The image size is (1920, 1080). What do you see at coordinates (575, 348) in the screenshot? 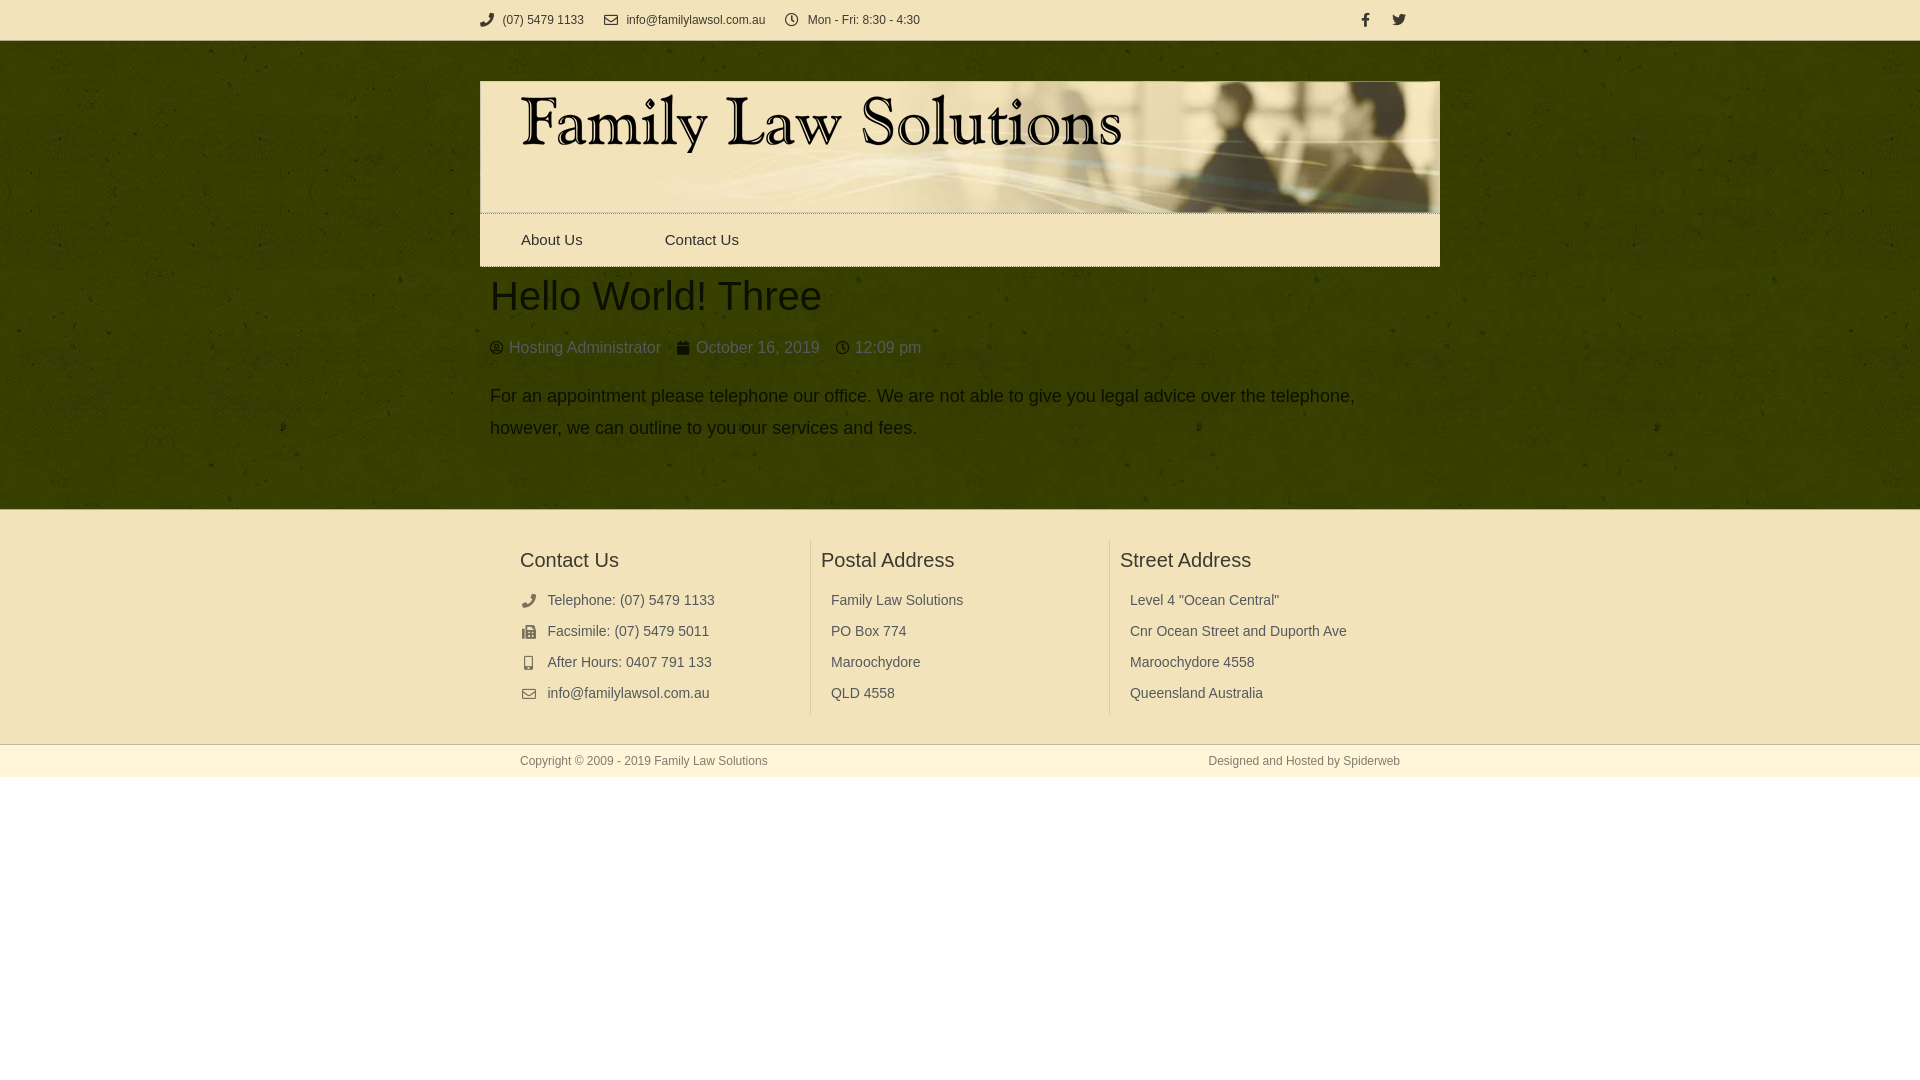
I see `Hosting Administrator` at bounding box center [575, 348].